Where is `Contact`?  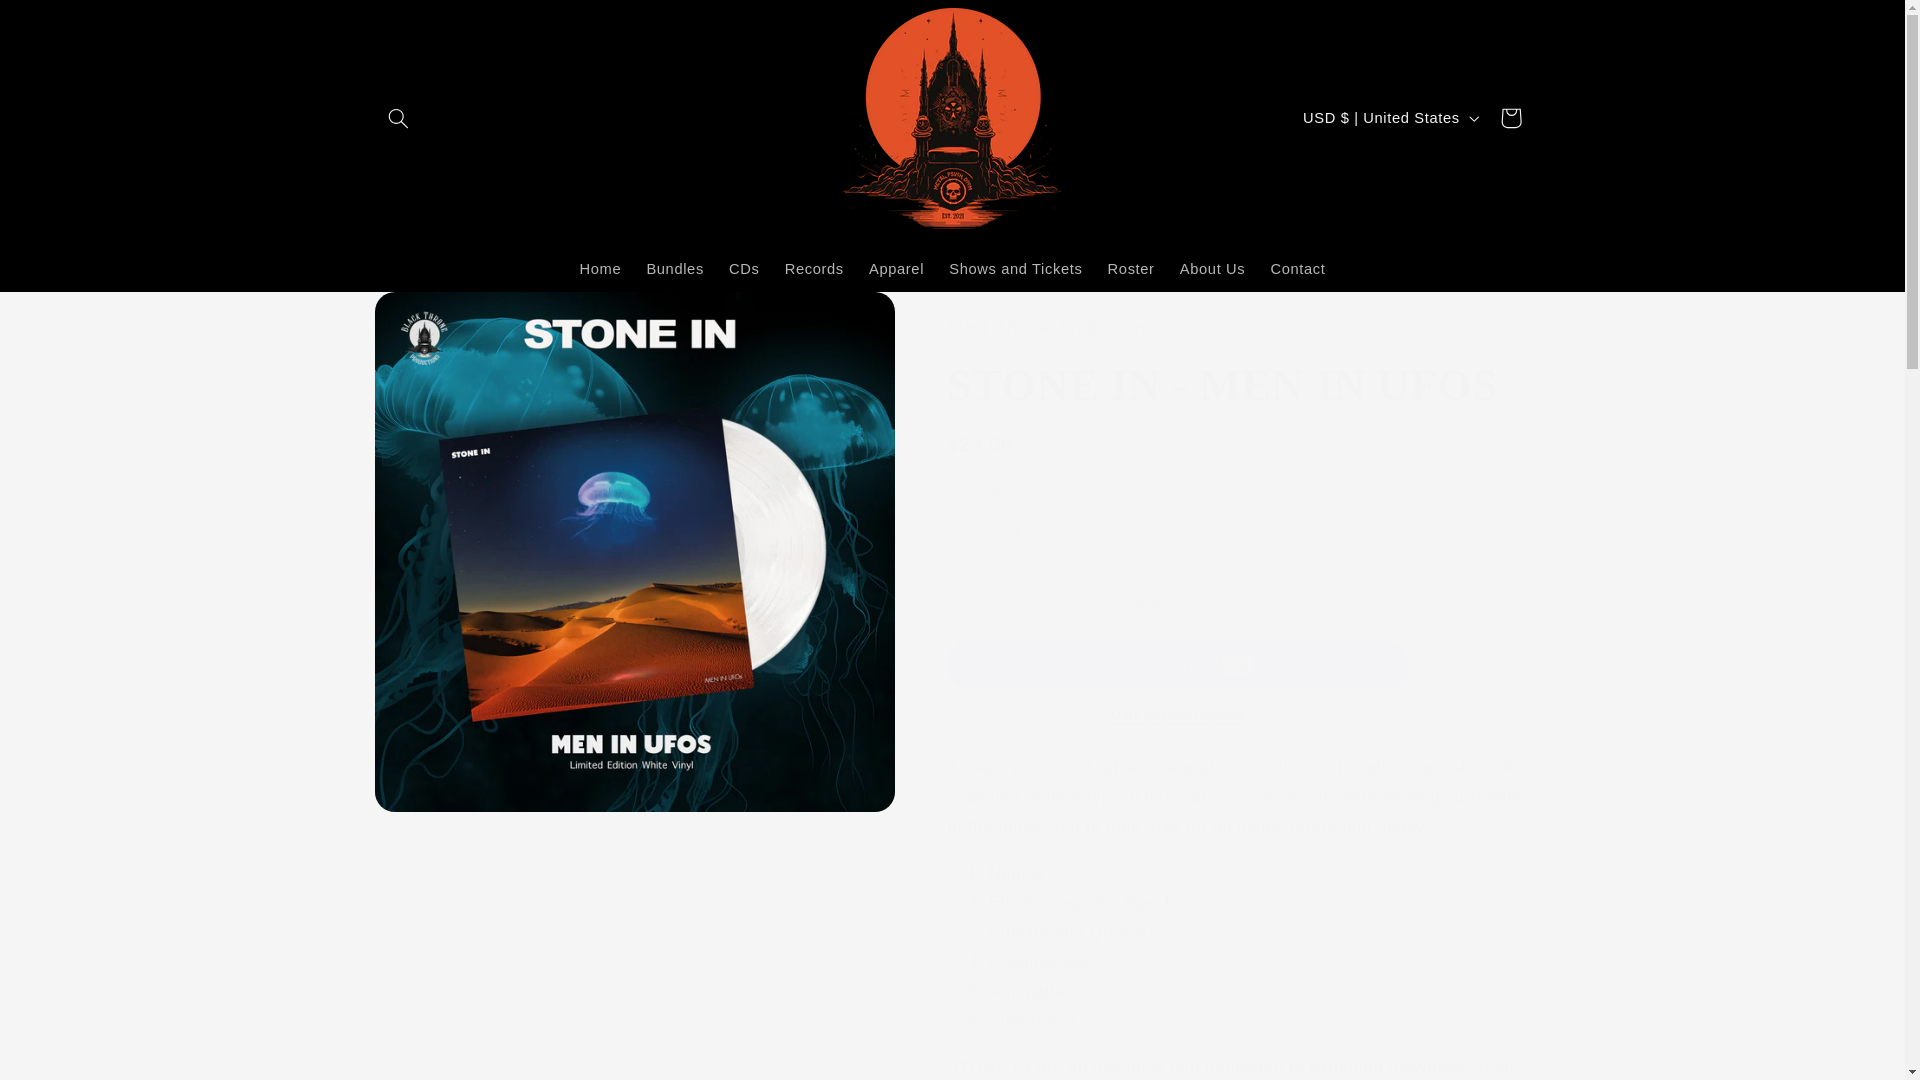
Contact is located at coordinates (1298, 270).